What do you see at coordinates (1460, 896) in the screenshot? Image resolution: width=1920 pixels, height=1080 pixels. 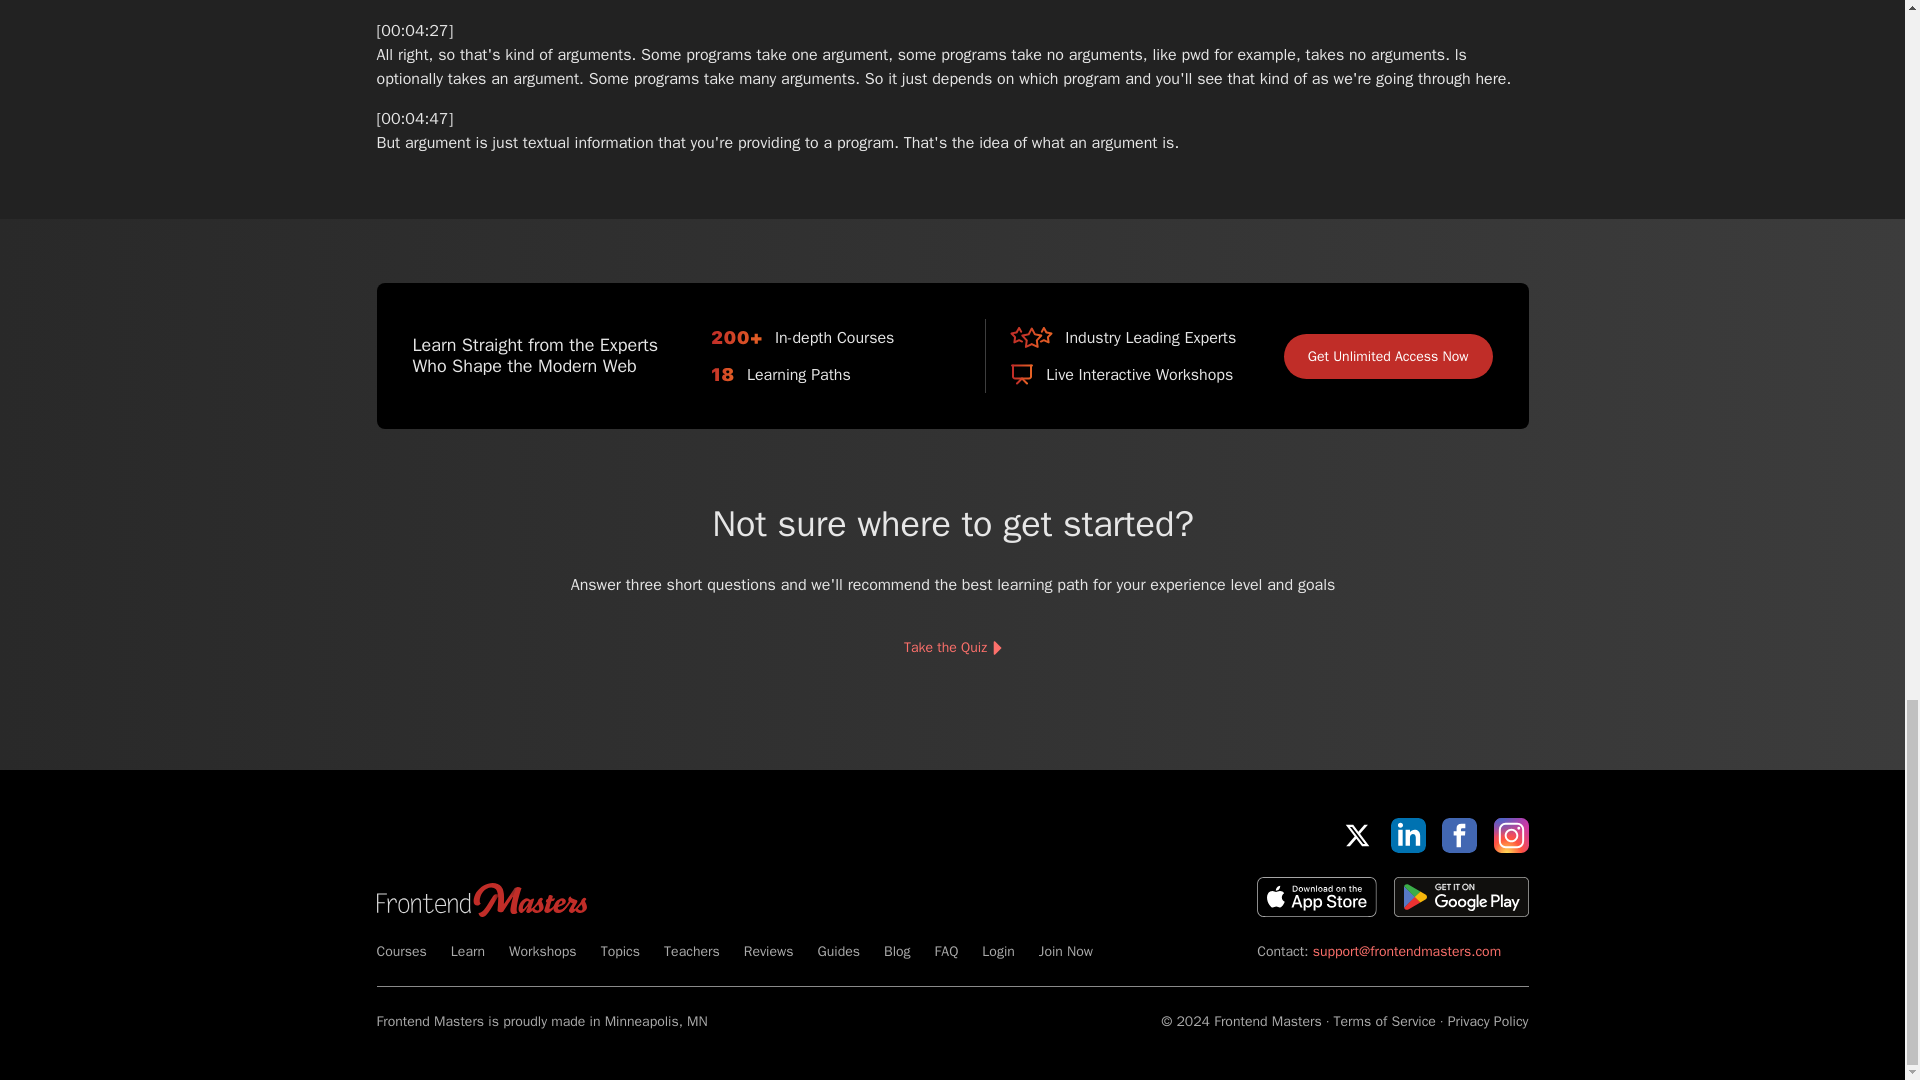 I see `Google App Store` at bounding box center [1460, 896].